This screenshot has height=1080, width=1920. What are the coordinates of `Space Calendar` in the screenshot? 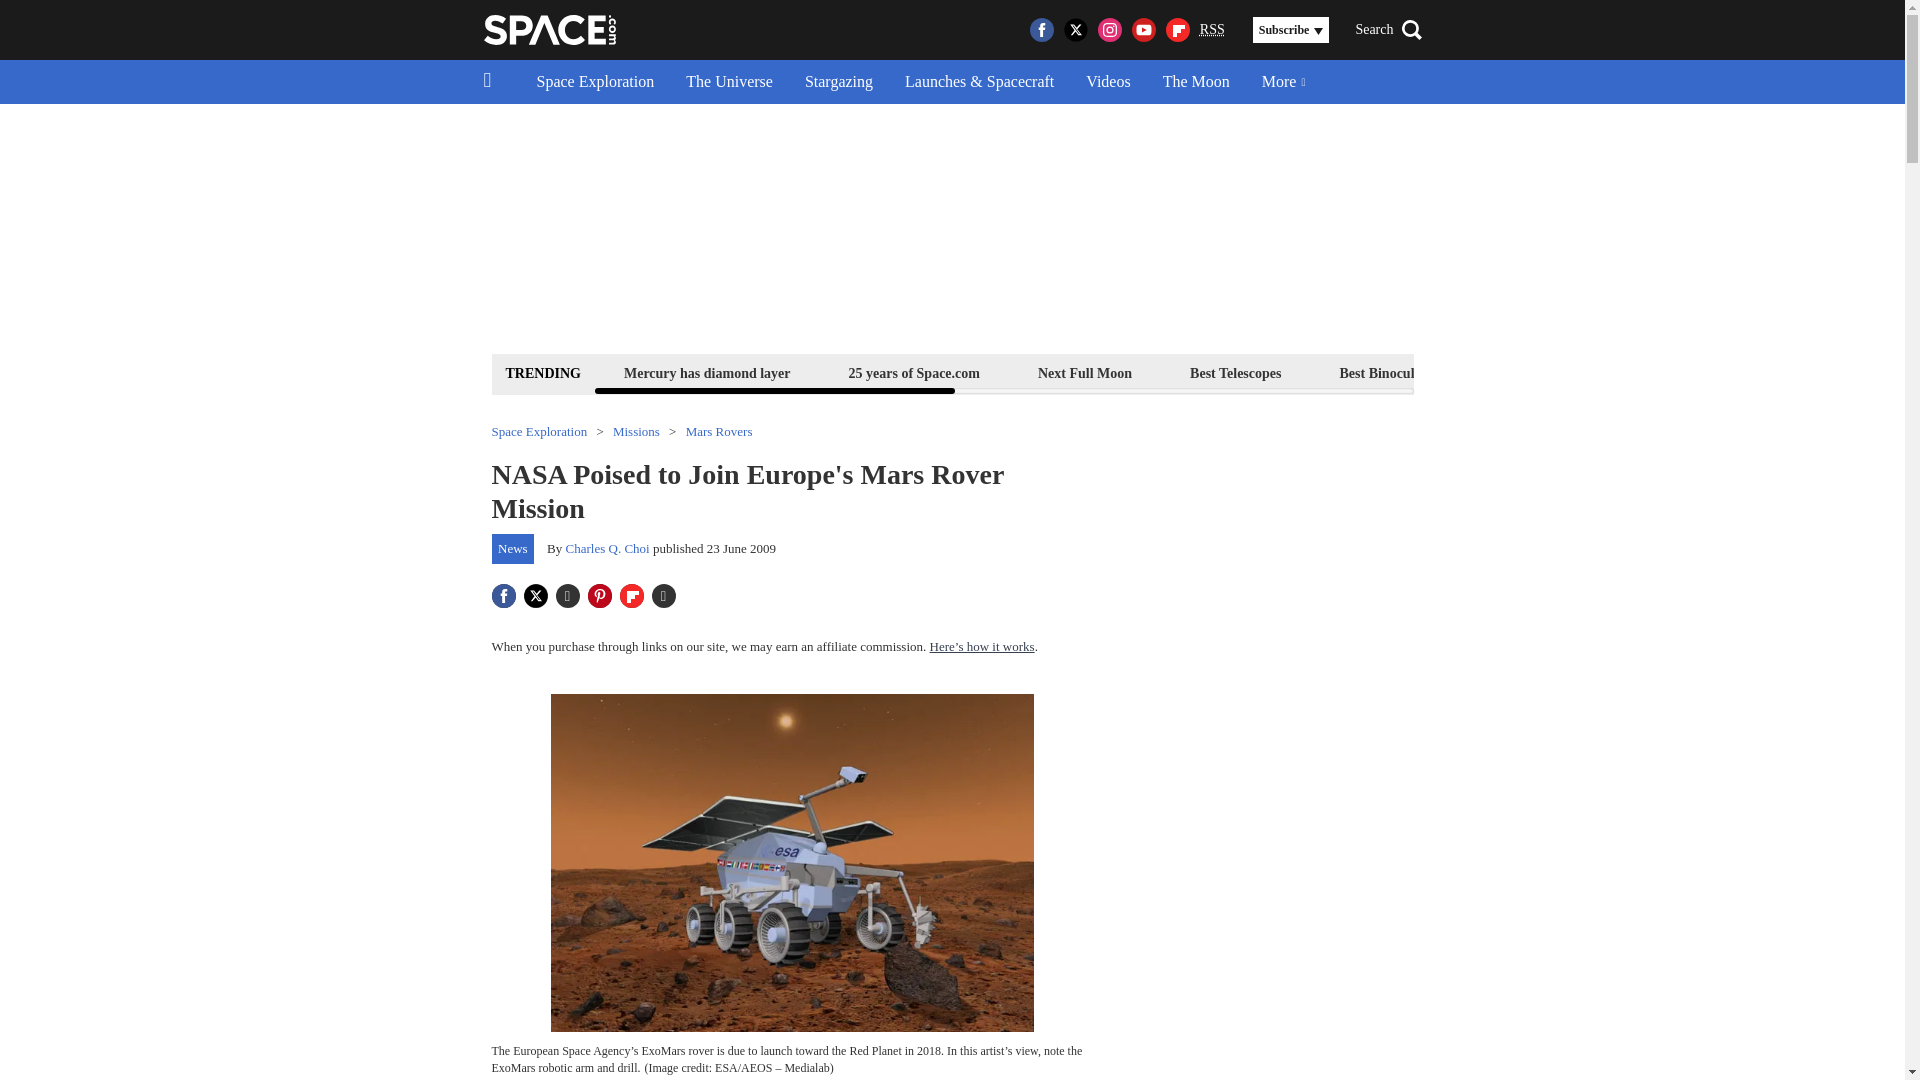 It's located at (1716, 372).